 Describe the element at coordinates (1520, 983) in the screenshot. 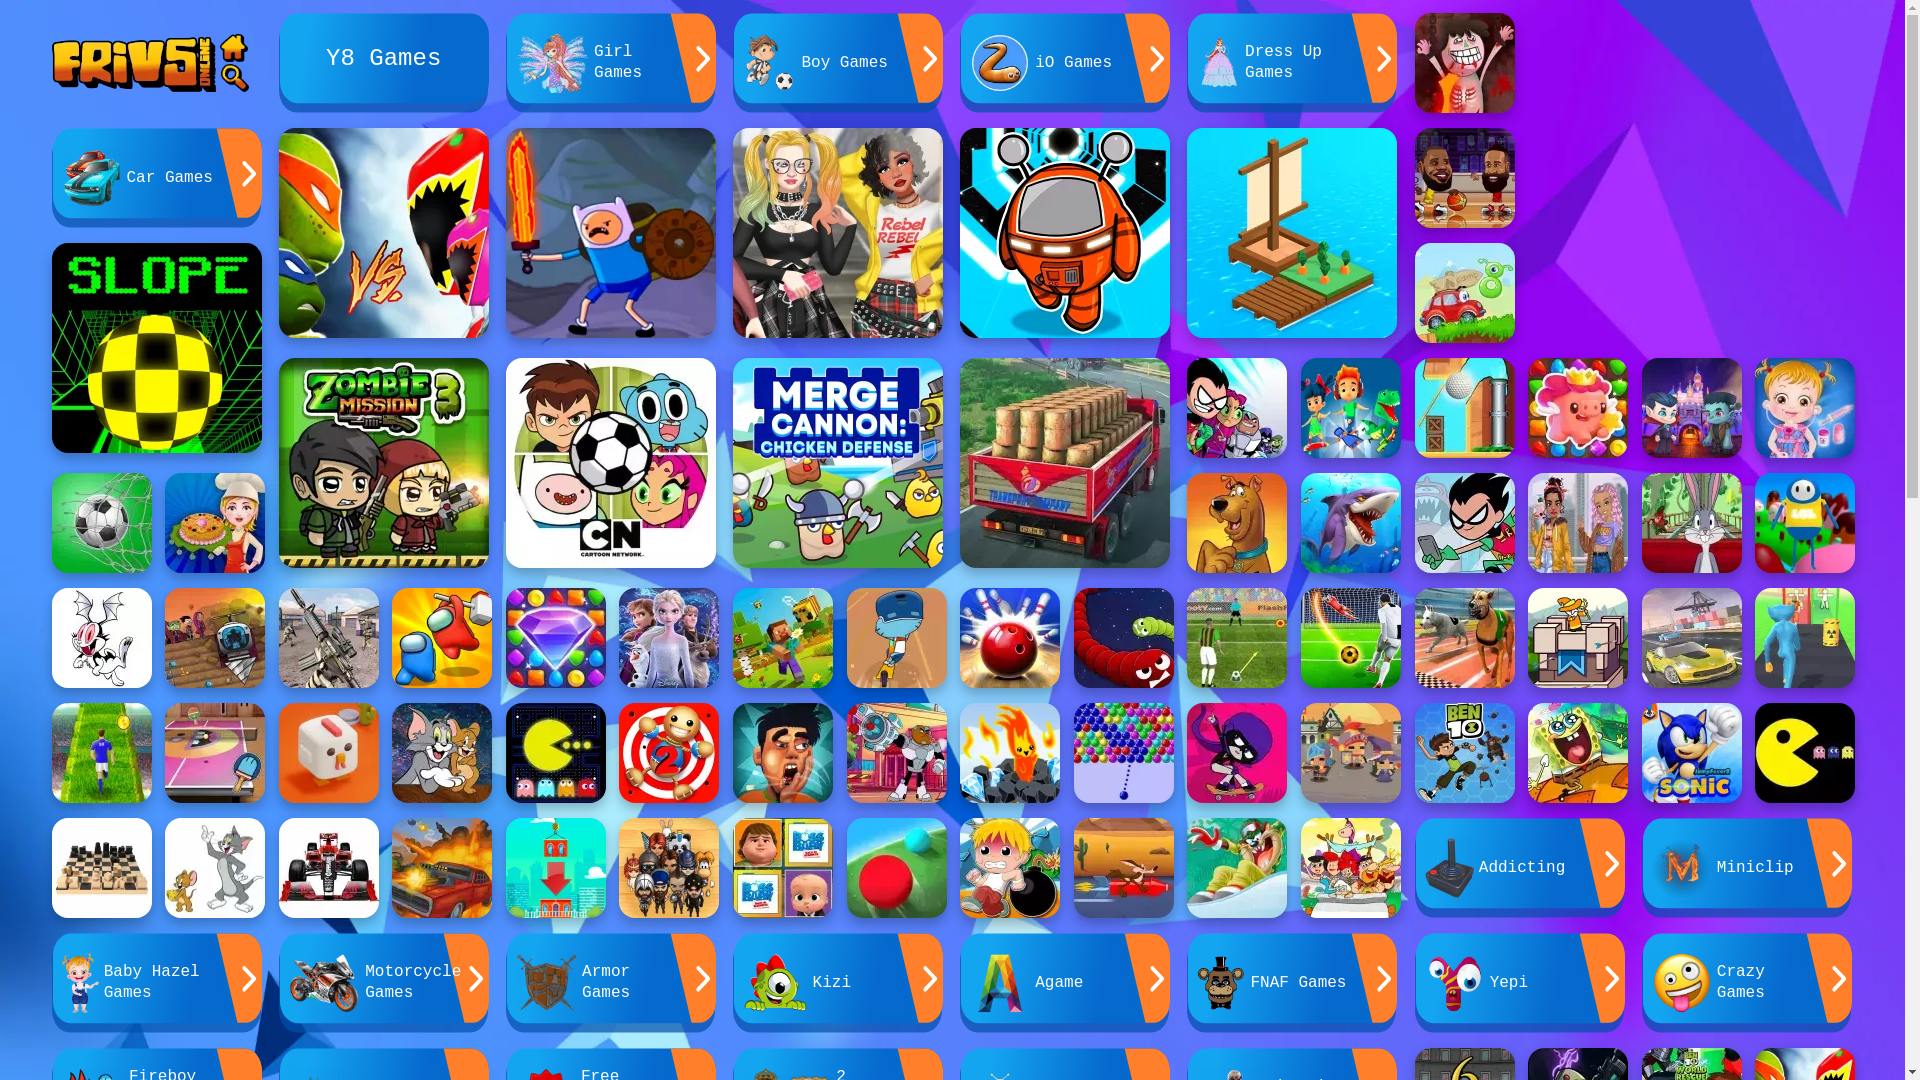

I see `Yepi` at that location.